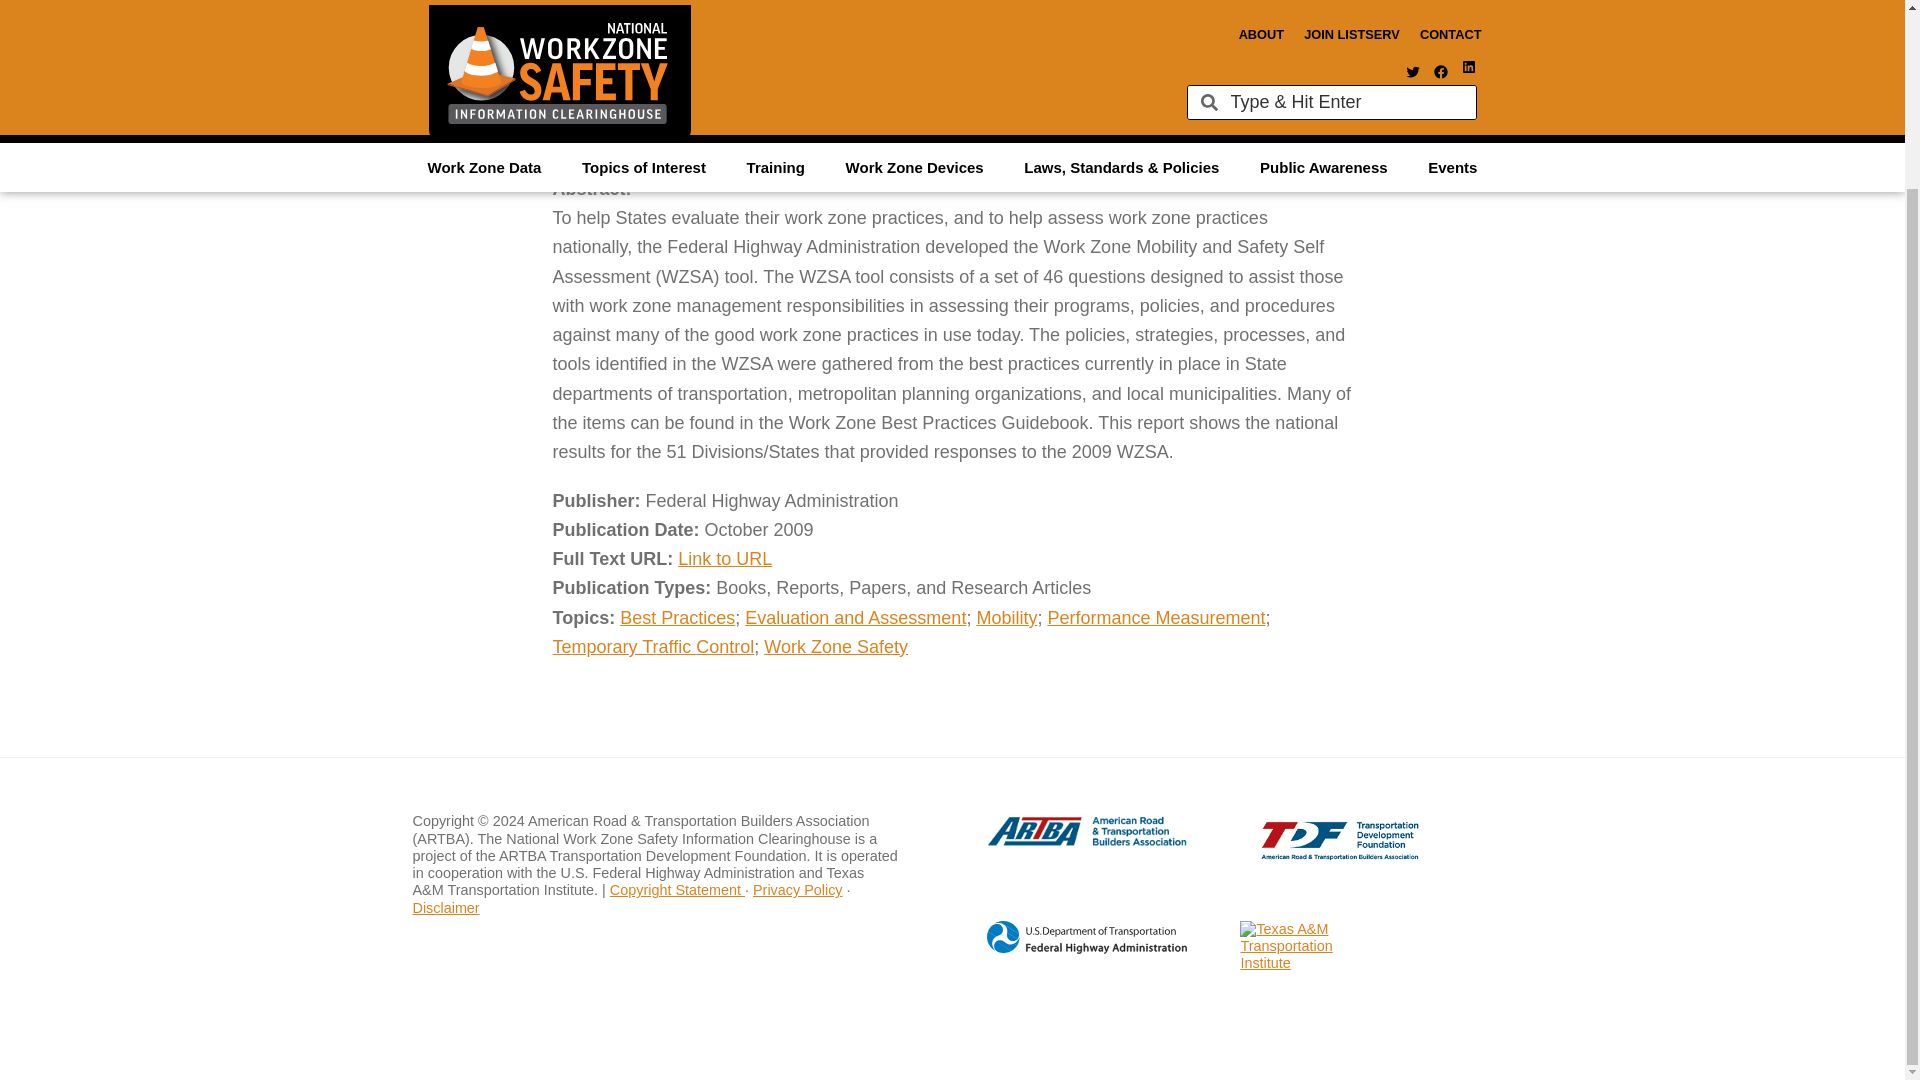 This screenshot has width=1920, height=1080. What do you see at coordinates (1066, 842) in the screenshot?
I see `ARTBA website` at bounding box center [1066, 842].